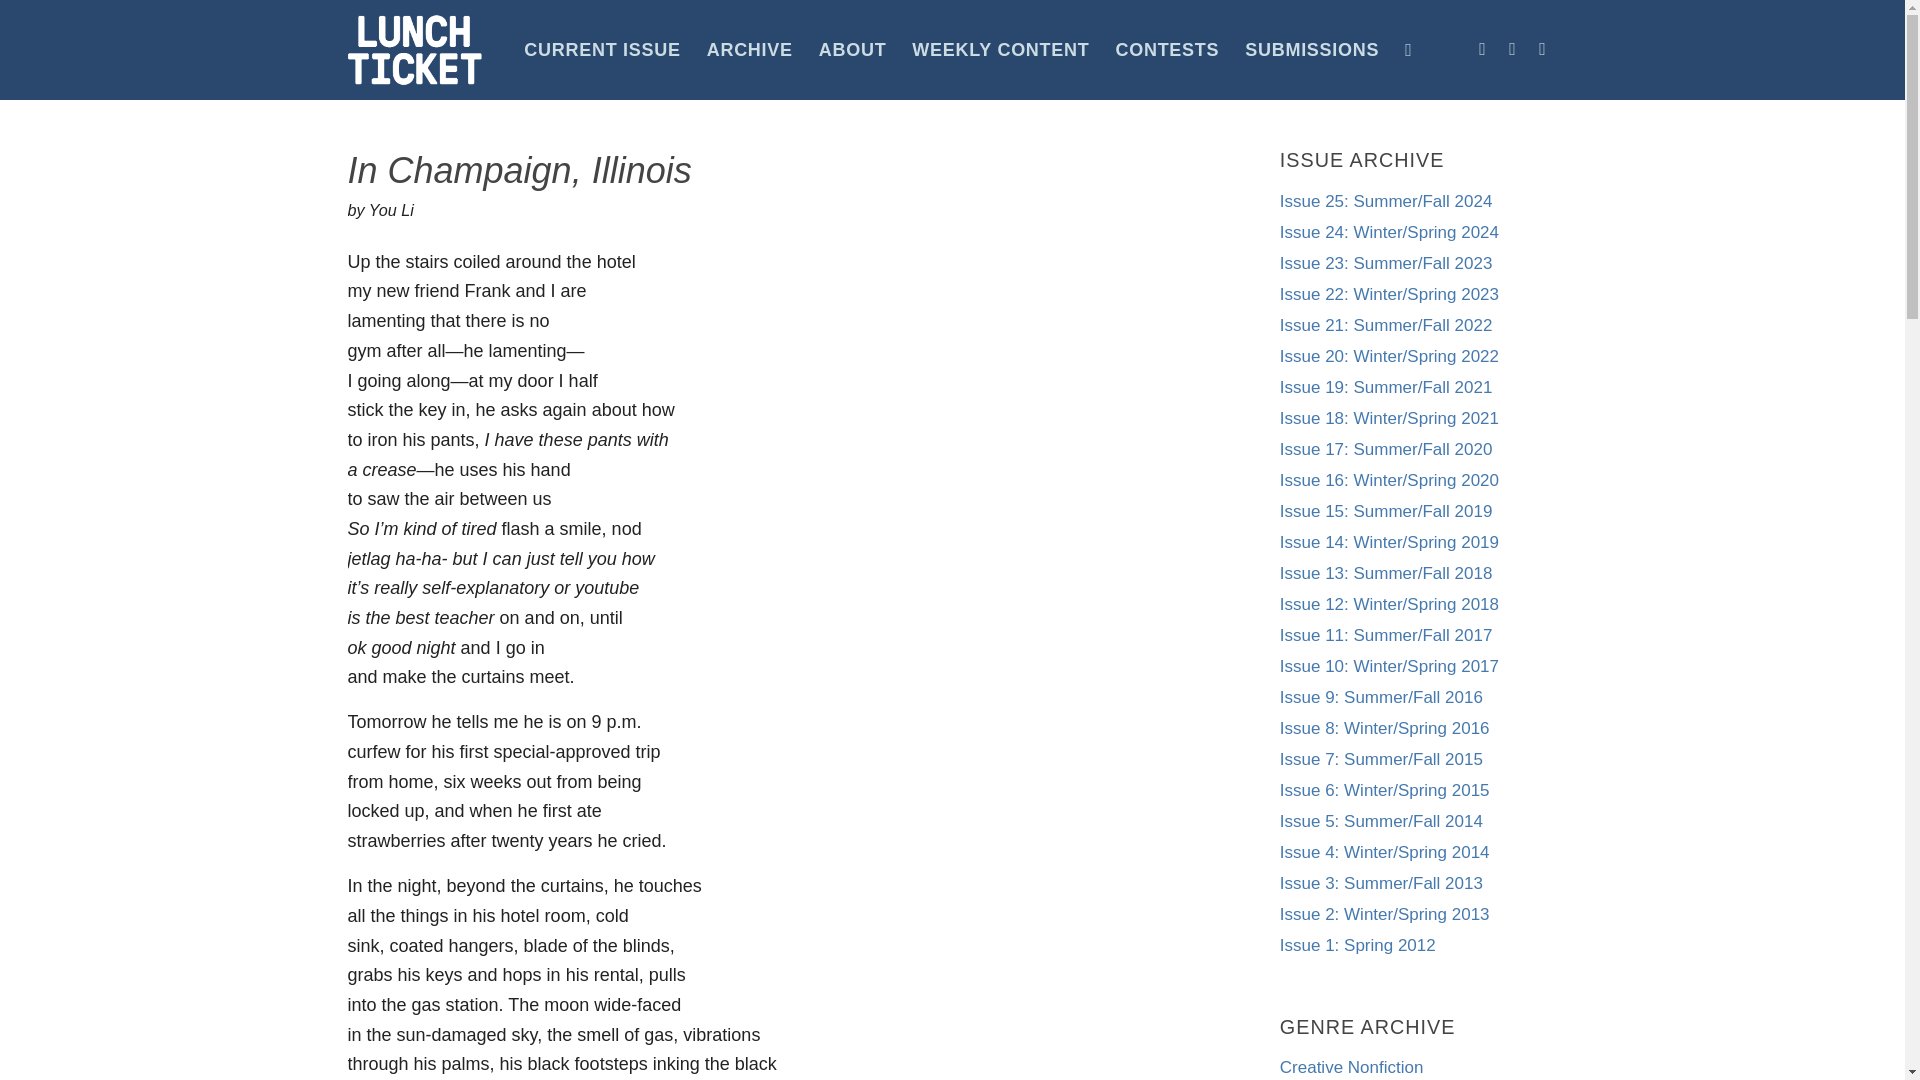 This screenshot has height=1080, width=1920. What do you see at coordinates (1542, 48) in the screenshot?
I see `X` at bounding box center [1542, 48].